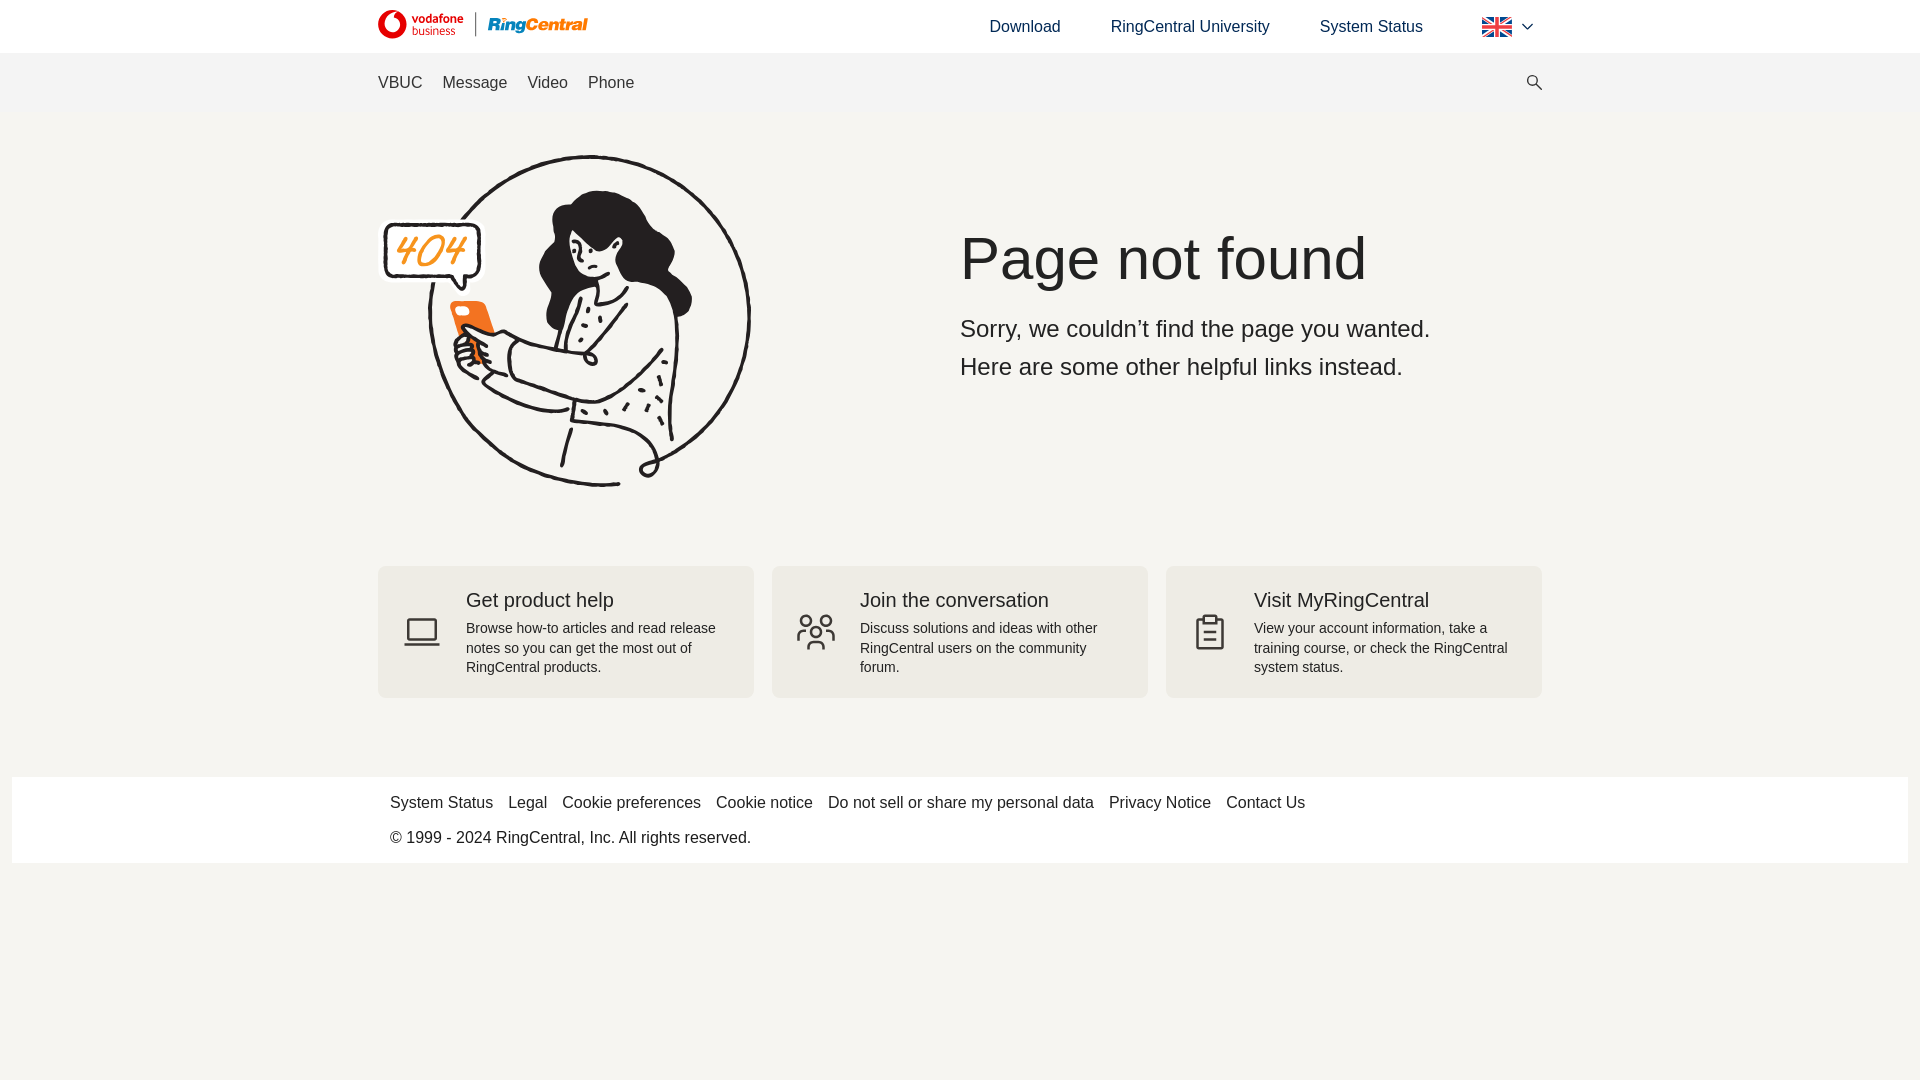  I want to click on Download, so click(1026, 26).